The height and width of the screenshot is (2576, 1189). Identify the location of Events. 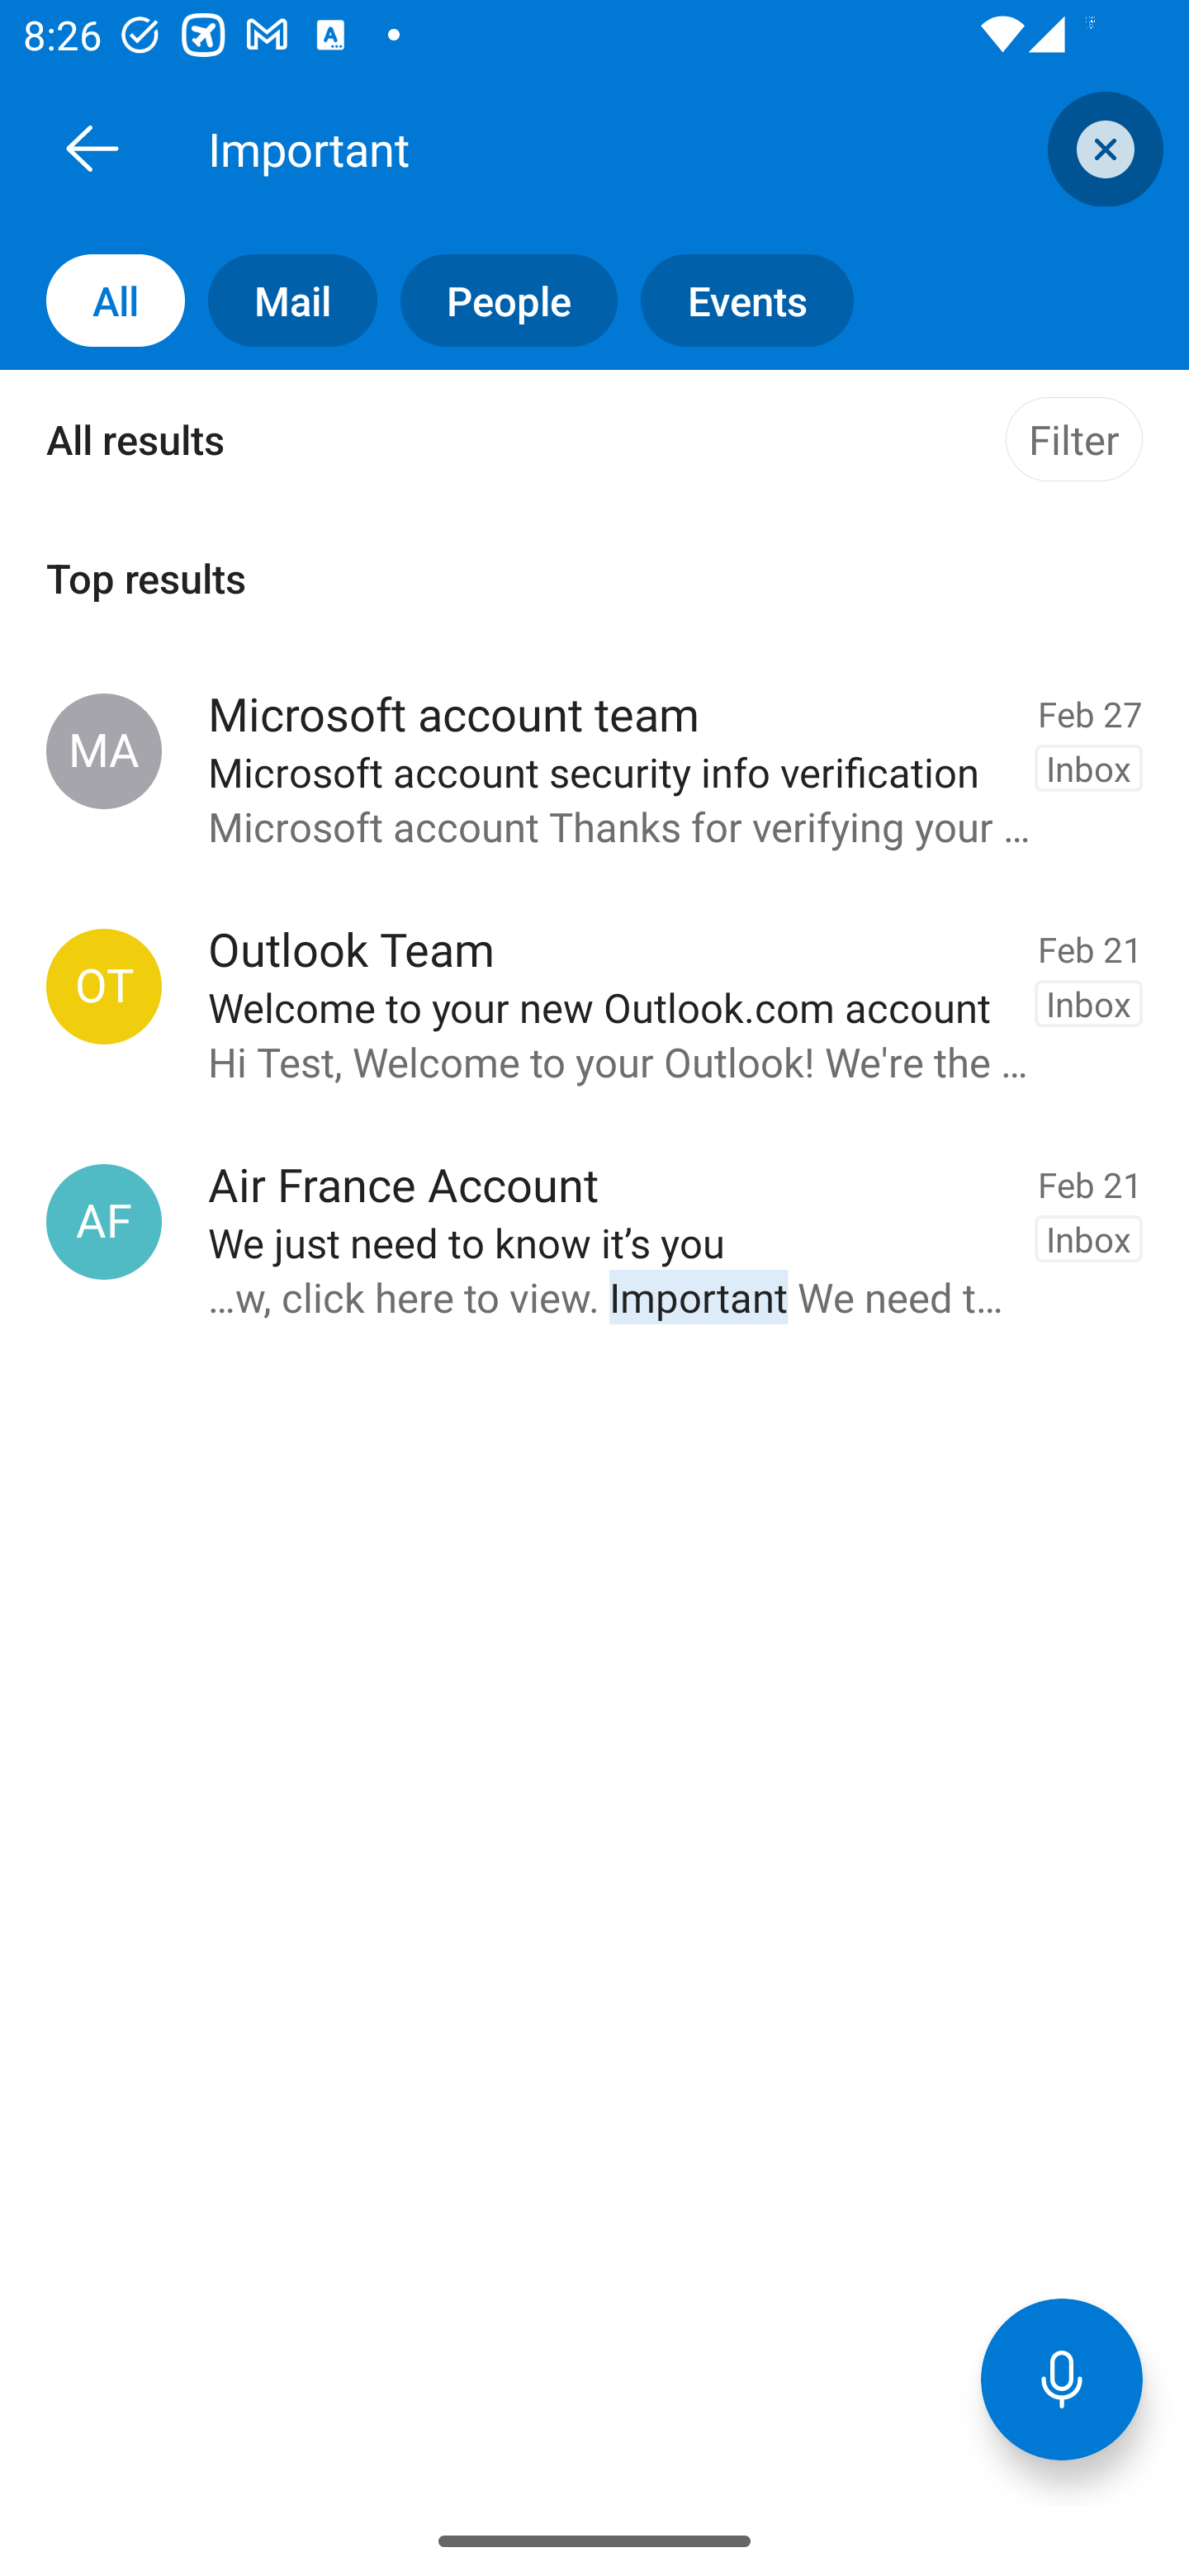
(735, 301).